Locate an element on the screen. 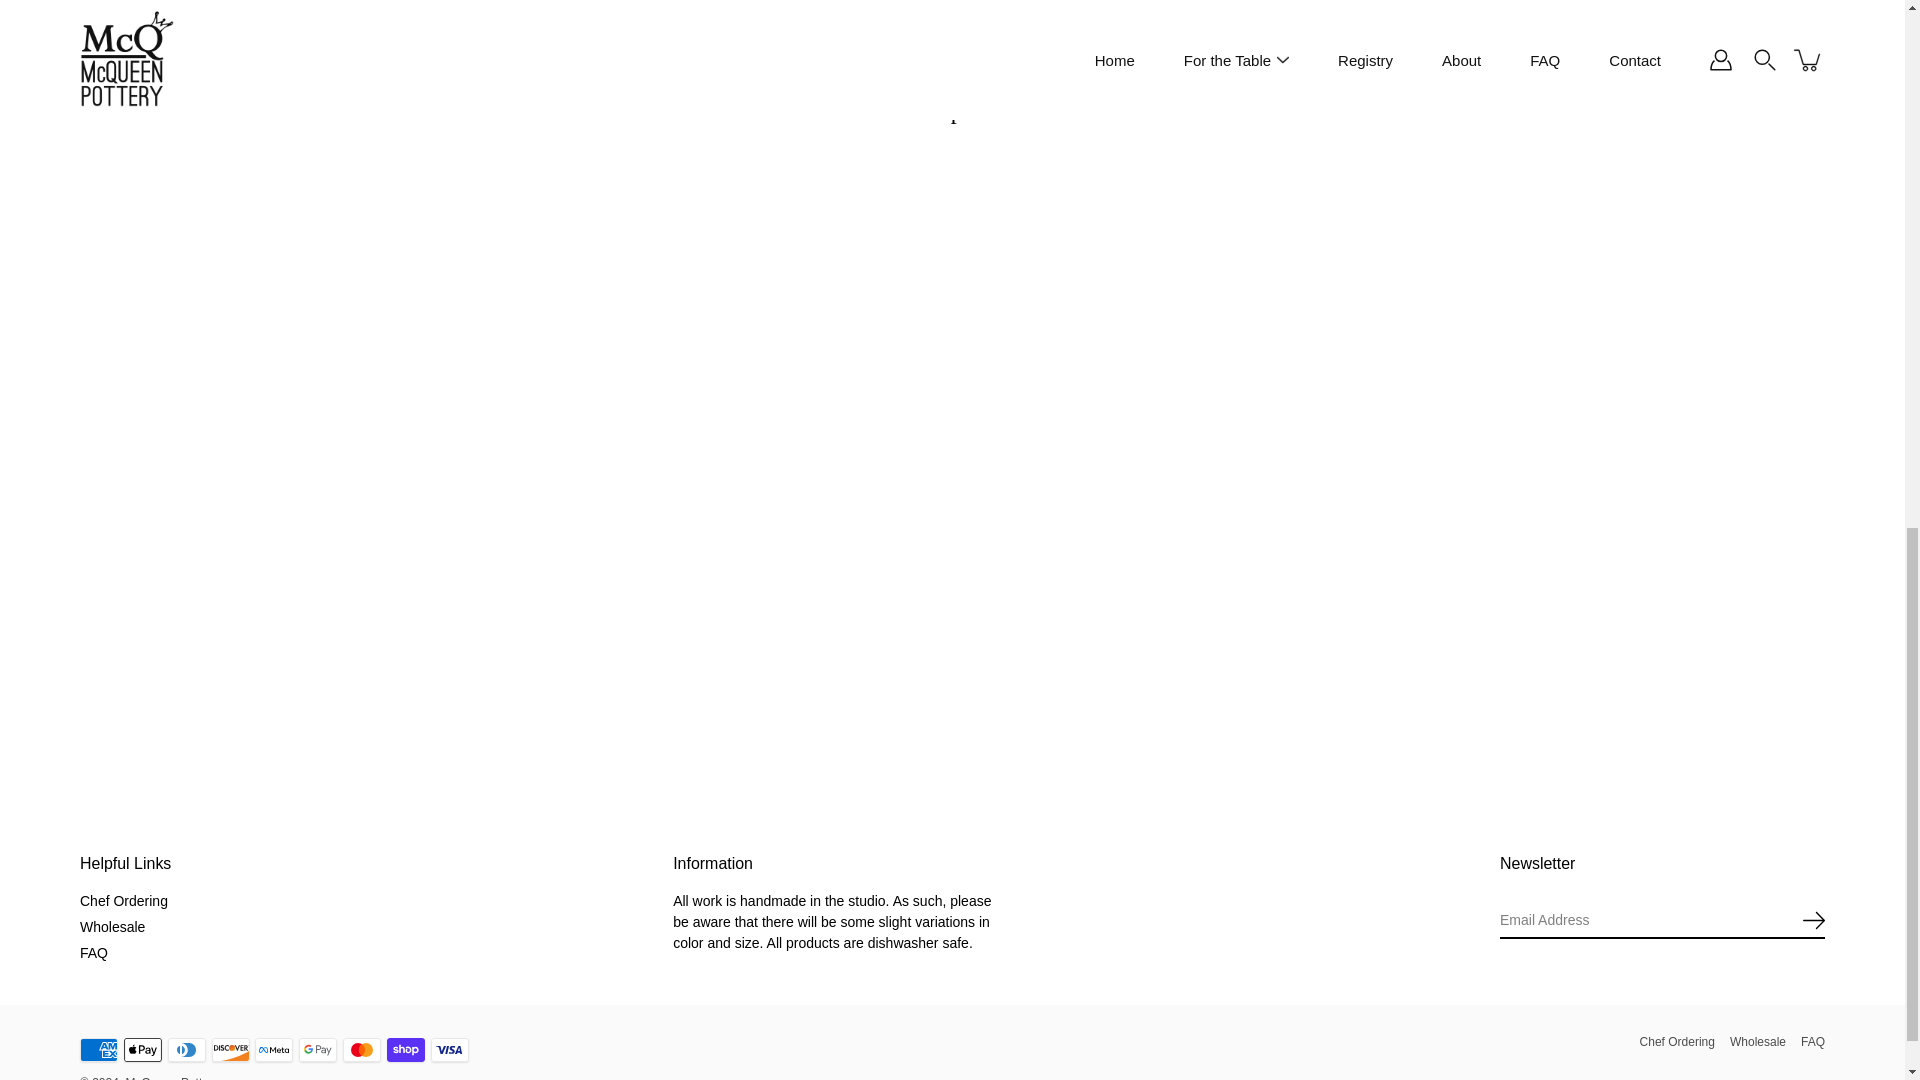 The image size is (1920, 1080). Diners Club is located at coordinates (186, 1049).